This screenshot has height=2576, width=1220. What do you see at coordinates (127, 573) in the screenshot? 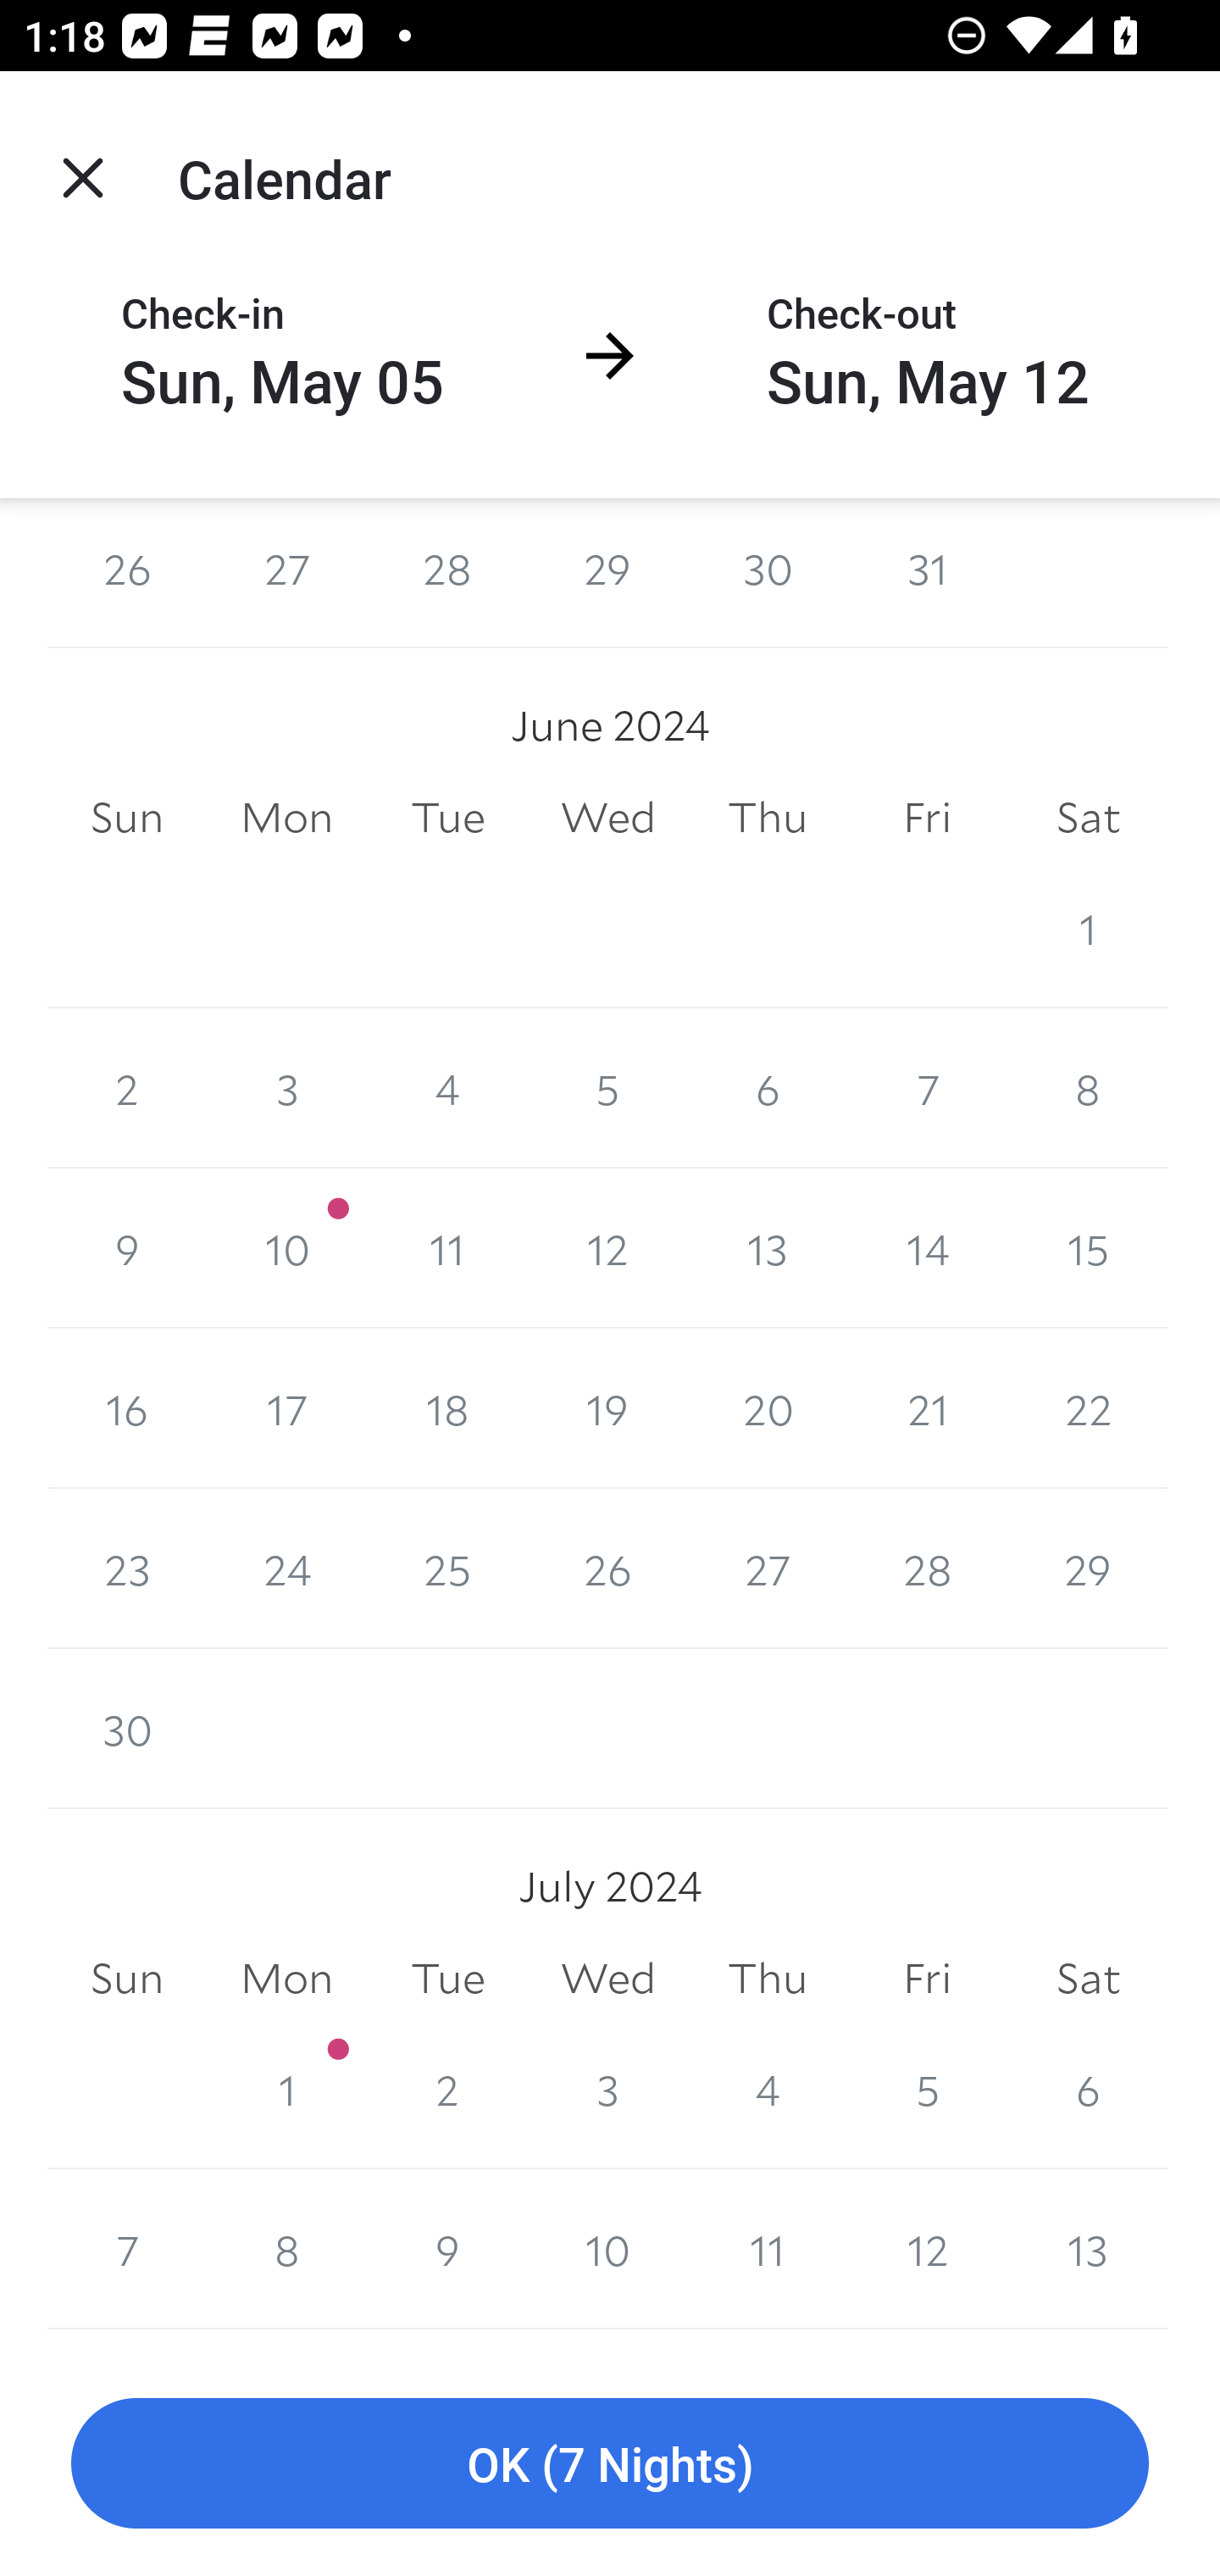
I see `26 26 May 2024` at bounding box center [127, 573].